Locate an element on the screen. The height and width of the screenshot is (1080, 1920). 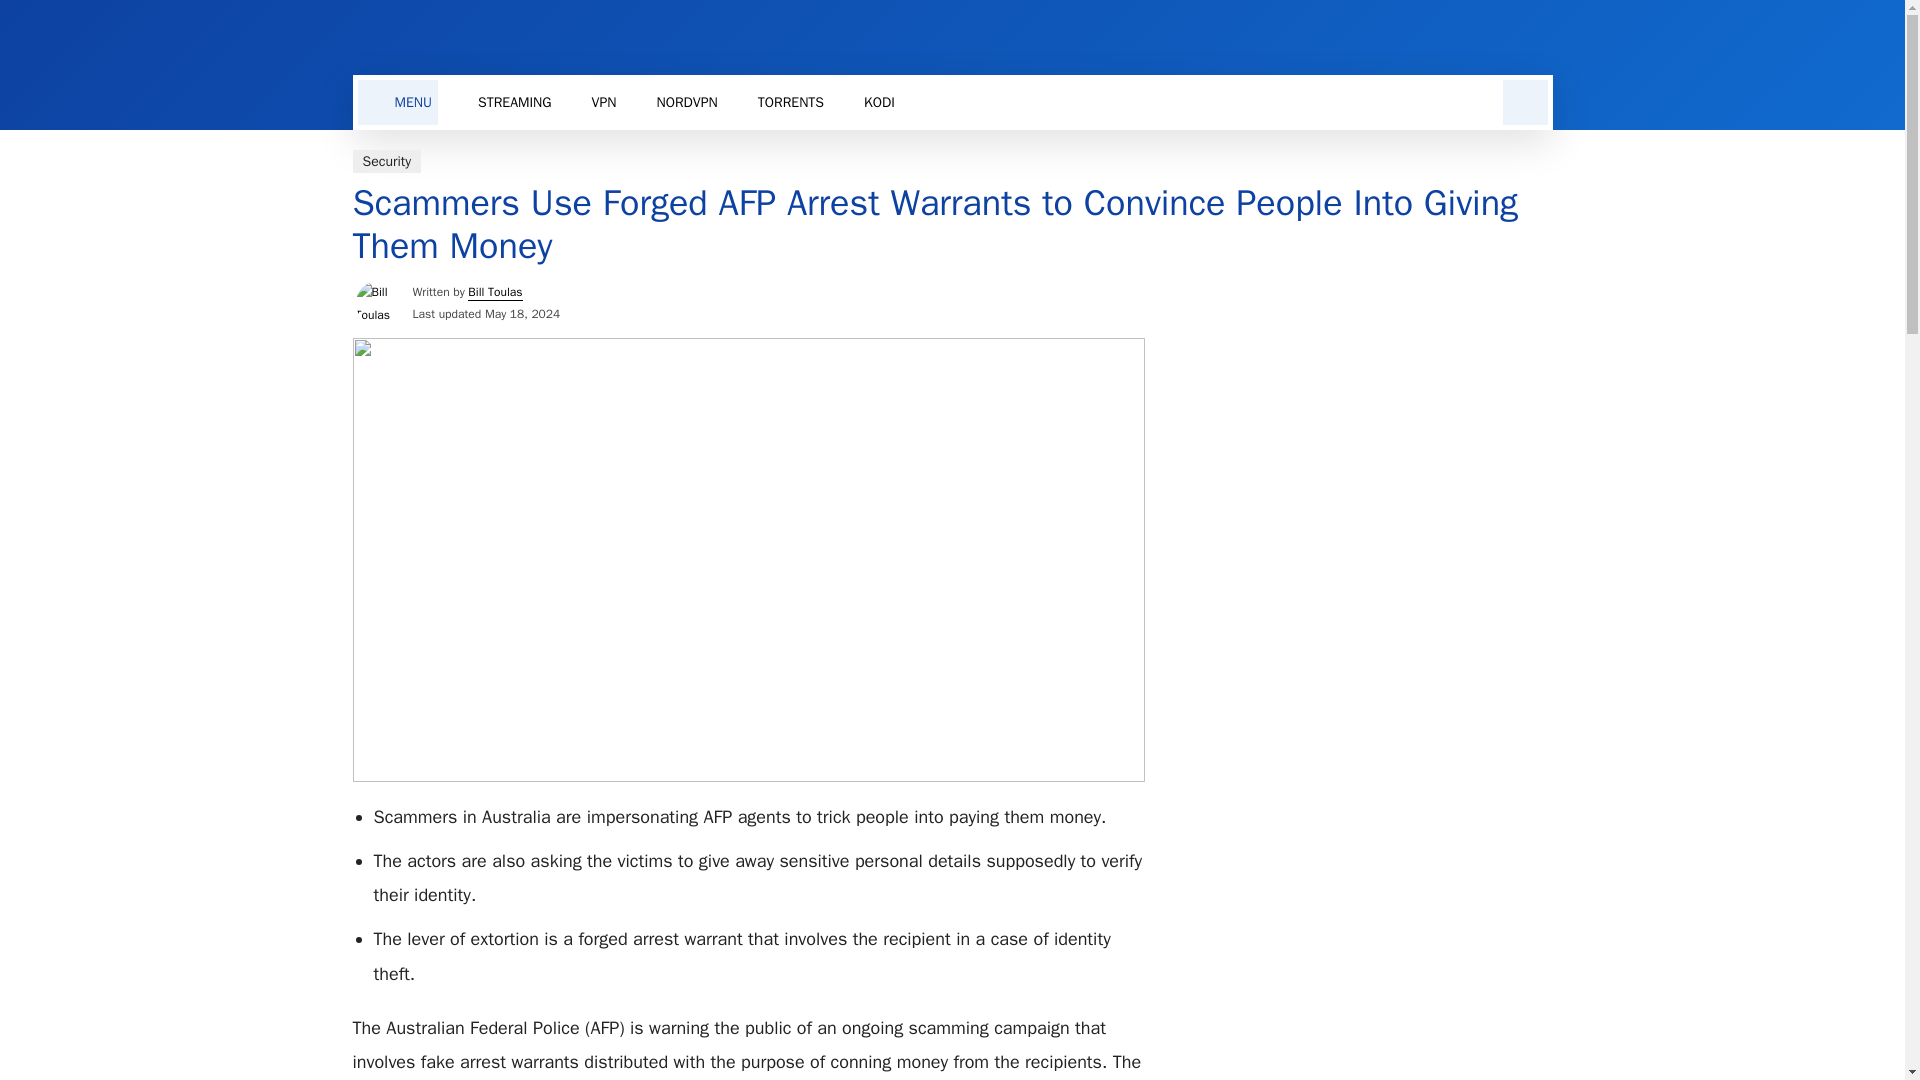
VPN is located at coordinates (604, 102).